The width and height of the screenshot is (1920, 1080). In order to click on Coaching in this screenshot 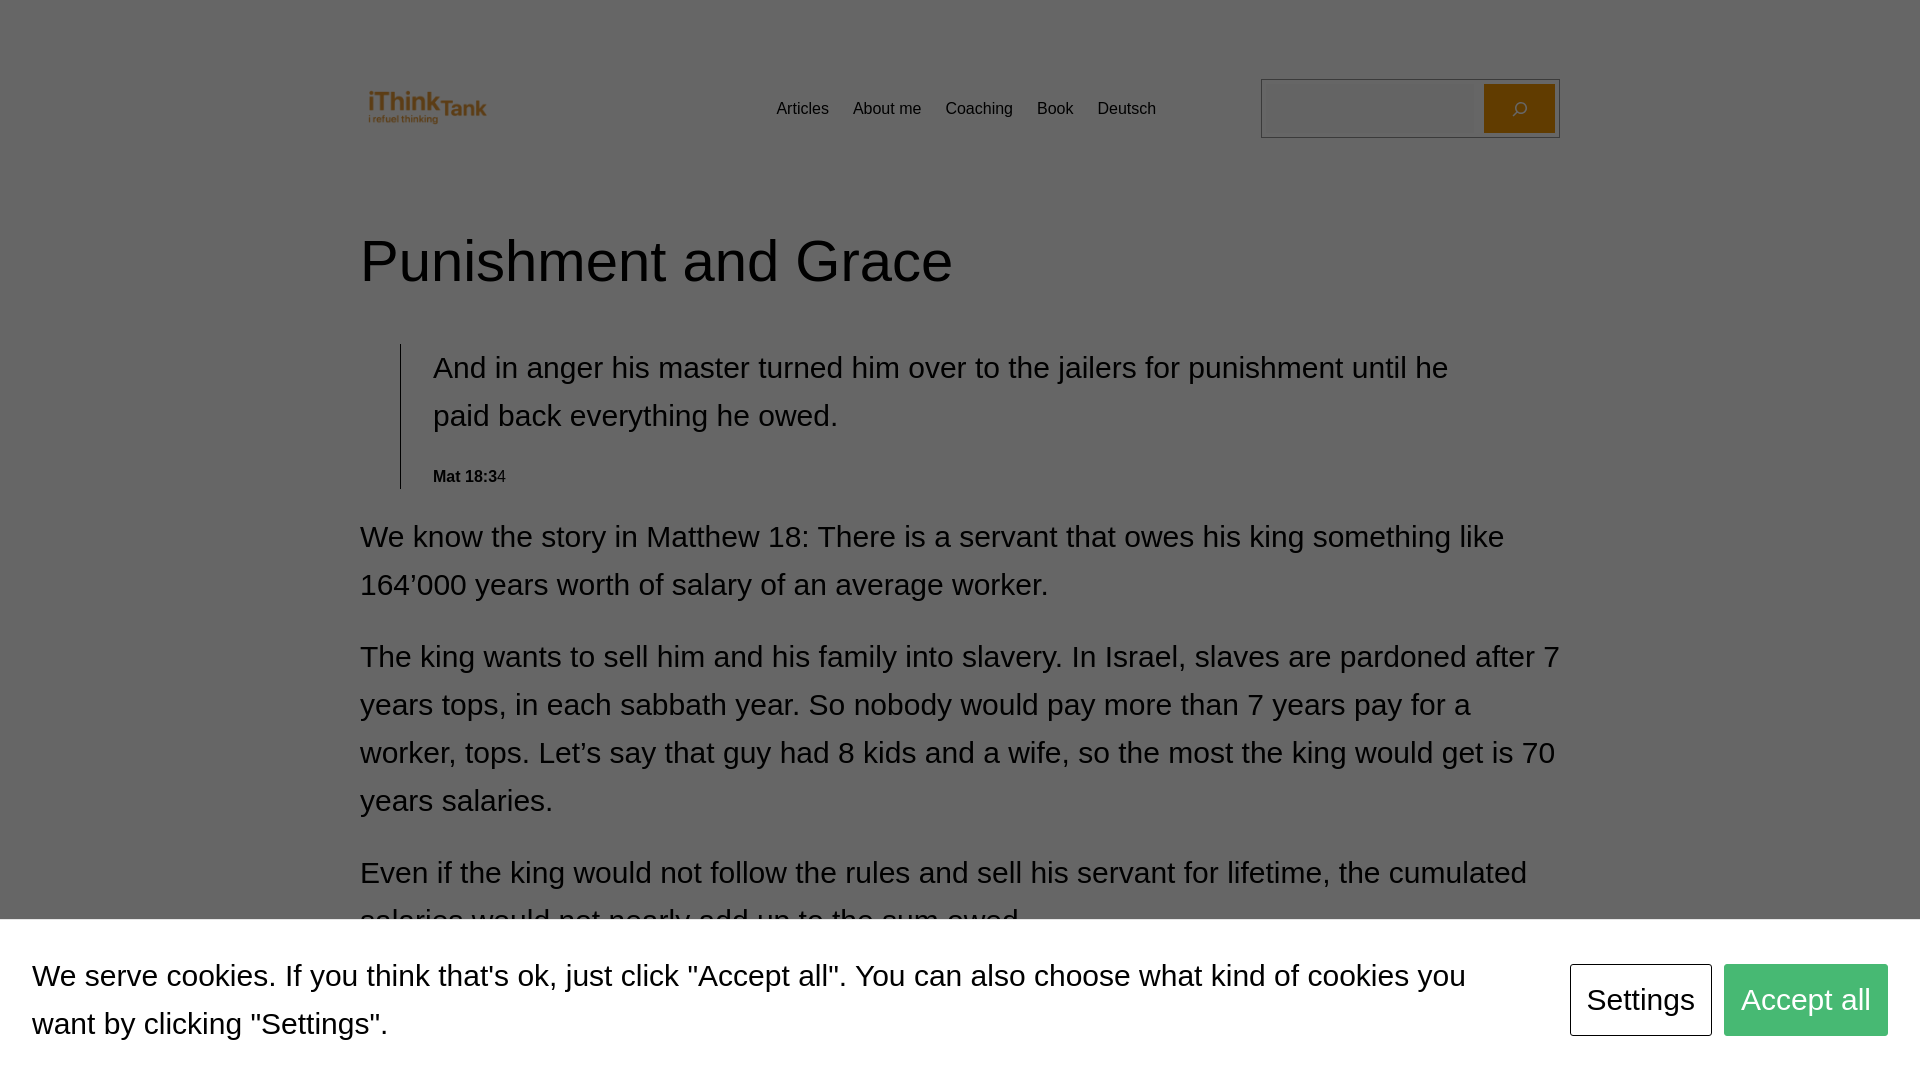, I will do `click(978, 109)`.